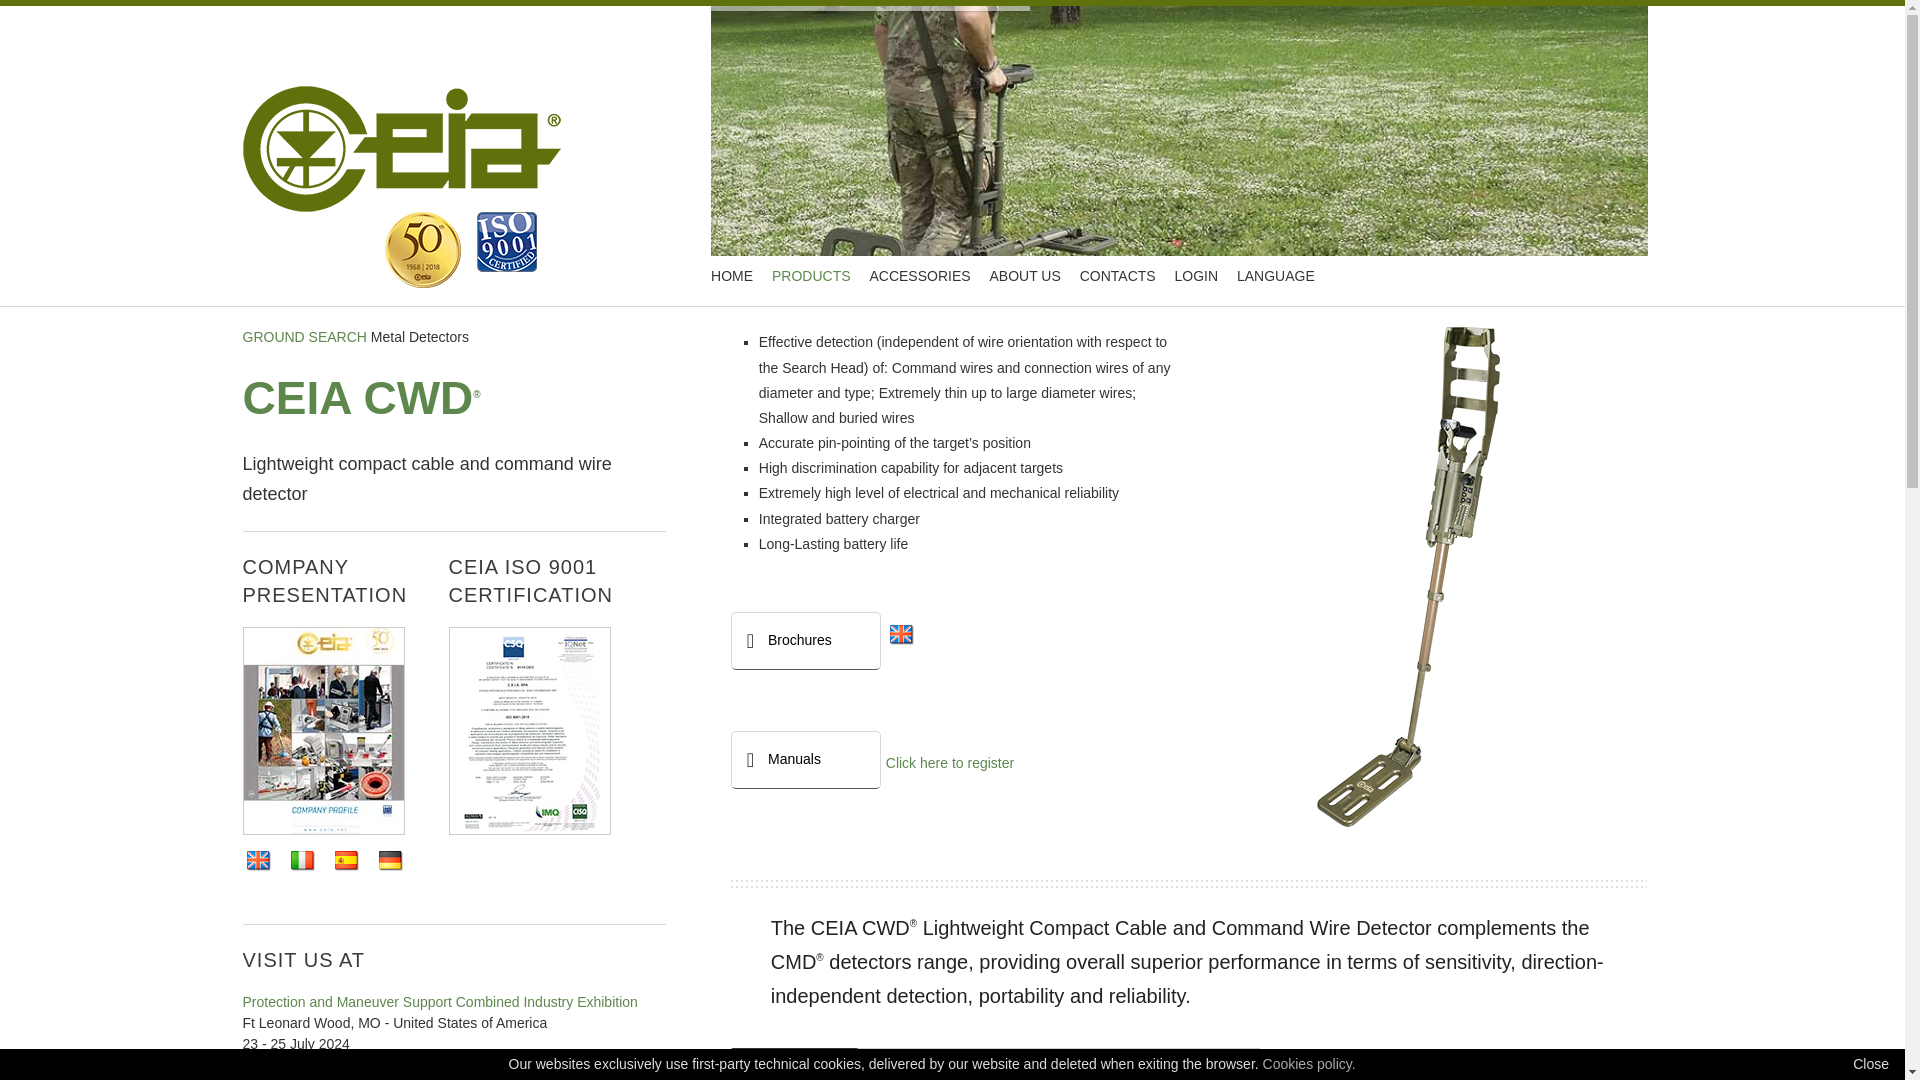  Describe the element at coordinates (902, 634) in the screenshot. I see `Click To View English Brochure` at that location.